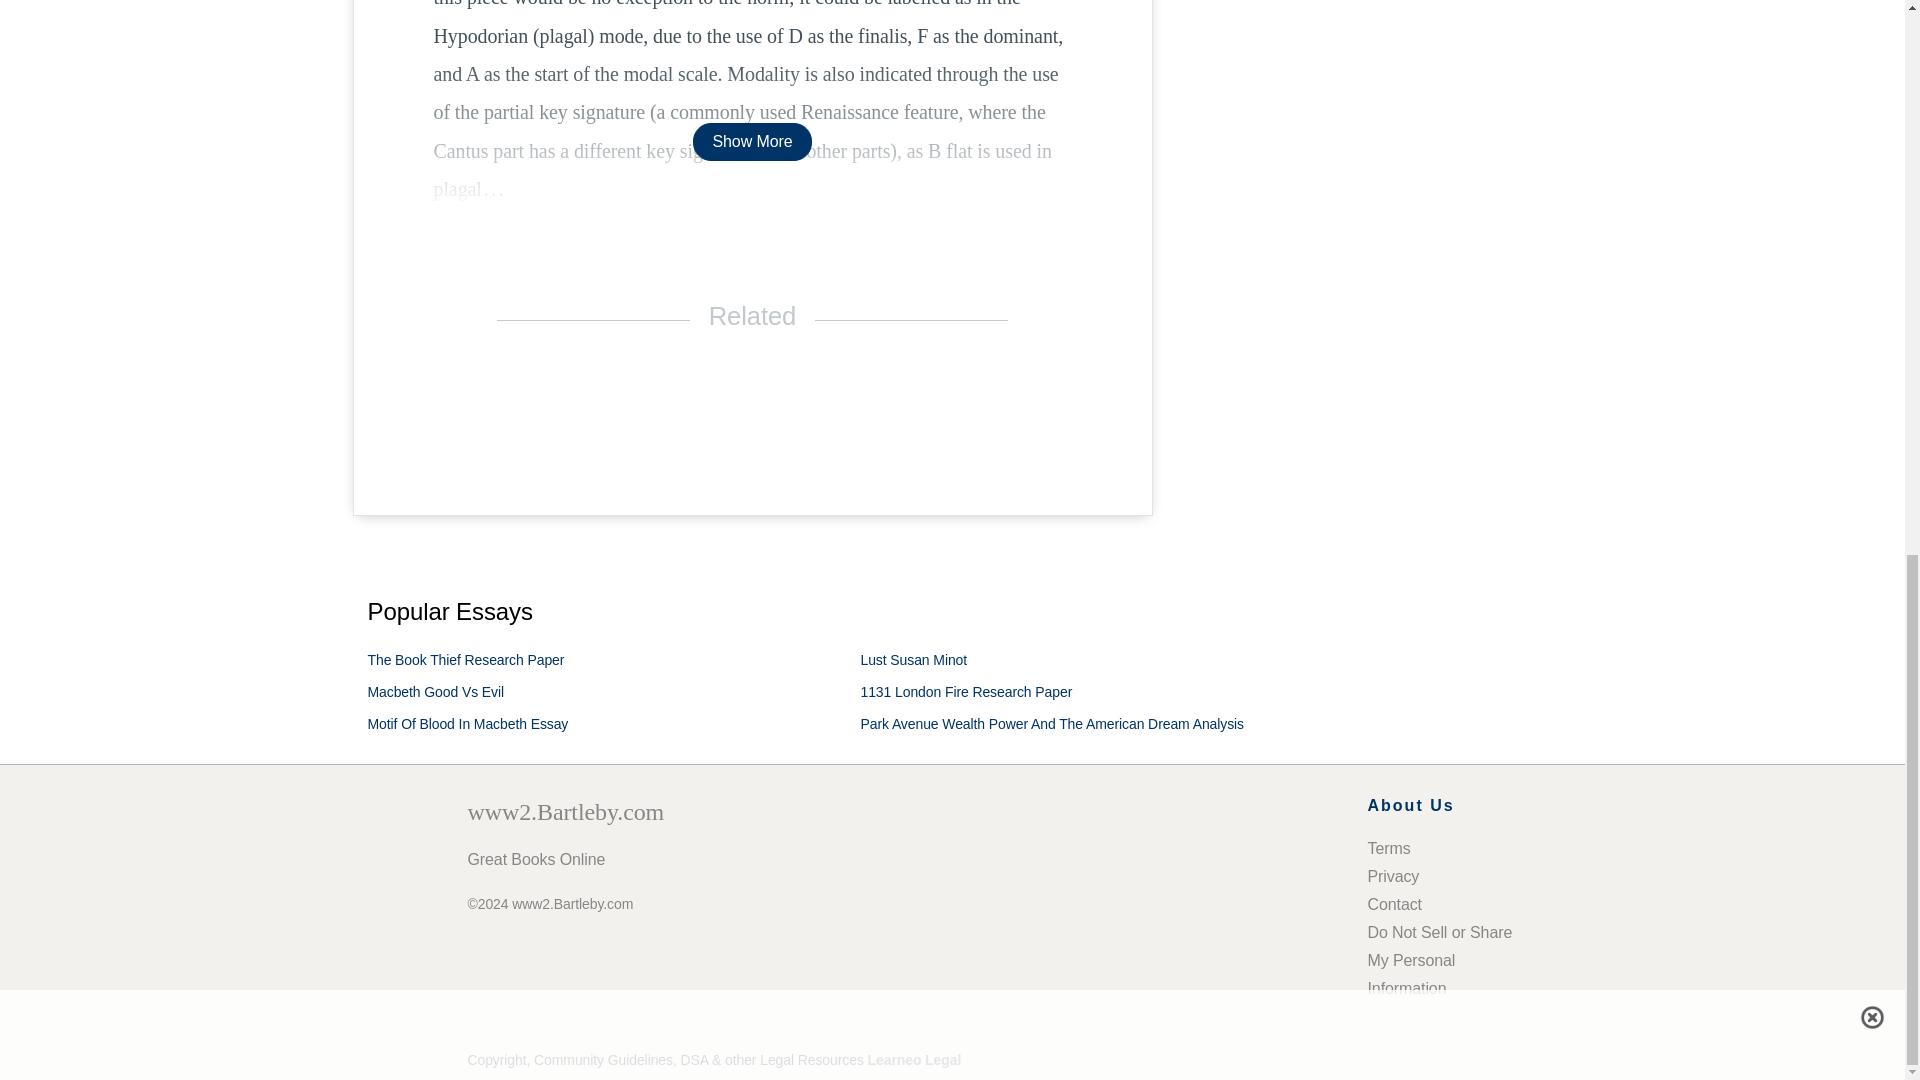  What do you see at coordinates (468, 724) in the screenshot?
I see `Motif Of Blood In Macbeth Essay` at bounding box center [468, 724].